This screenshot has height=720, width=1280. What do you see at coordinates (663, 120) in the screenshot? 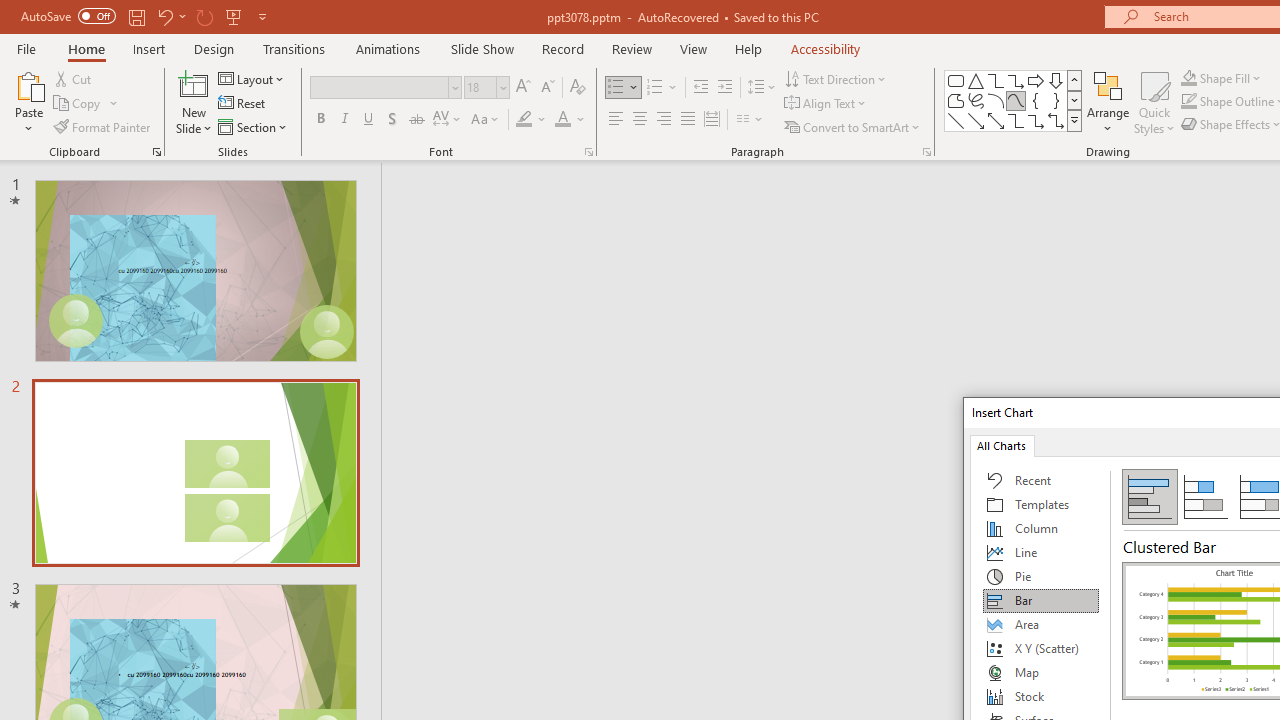
I see `Align Right` at bounding box center [663, 120].